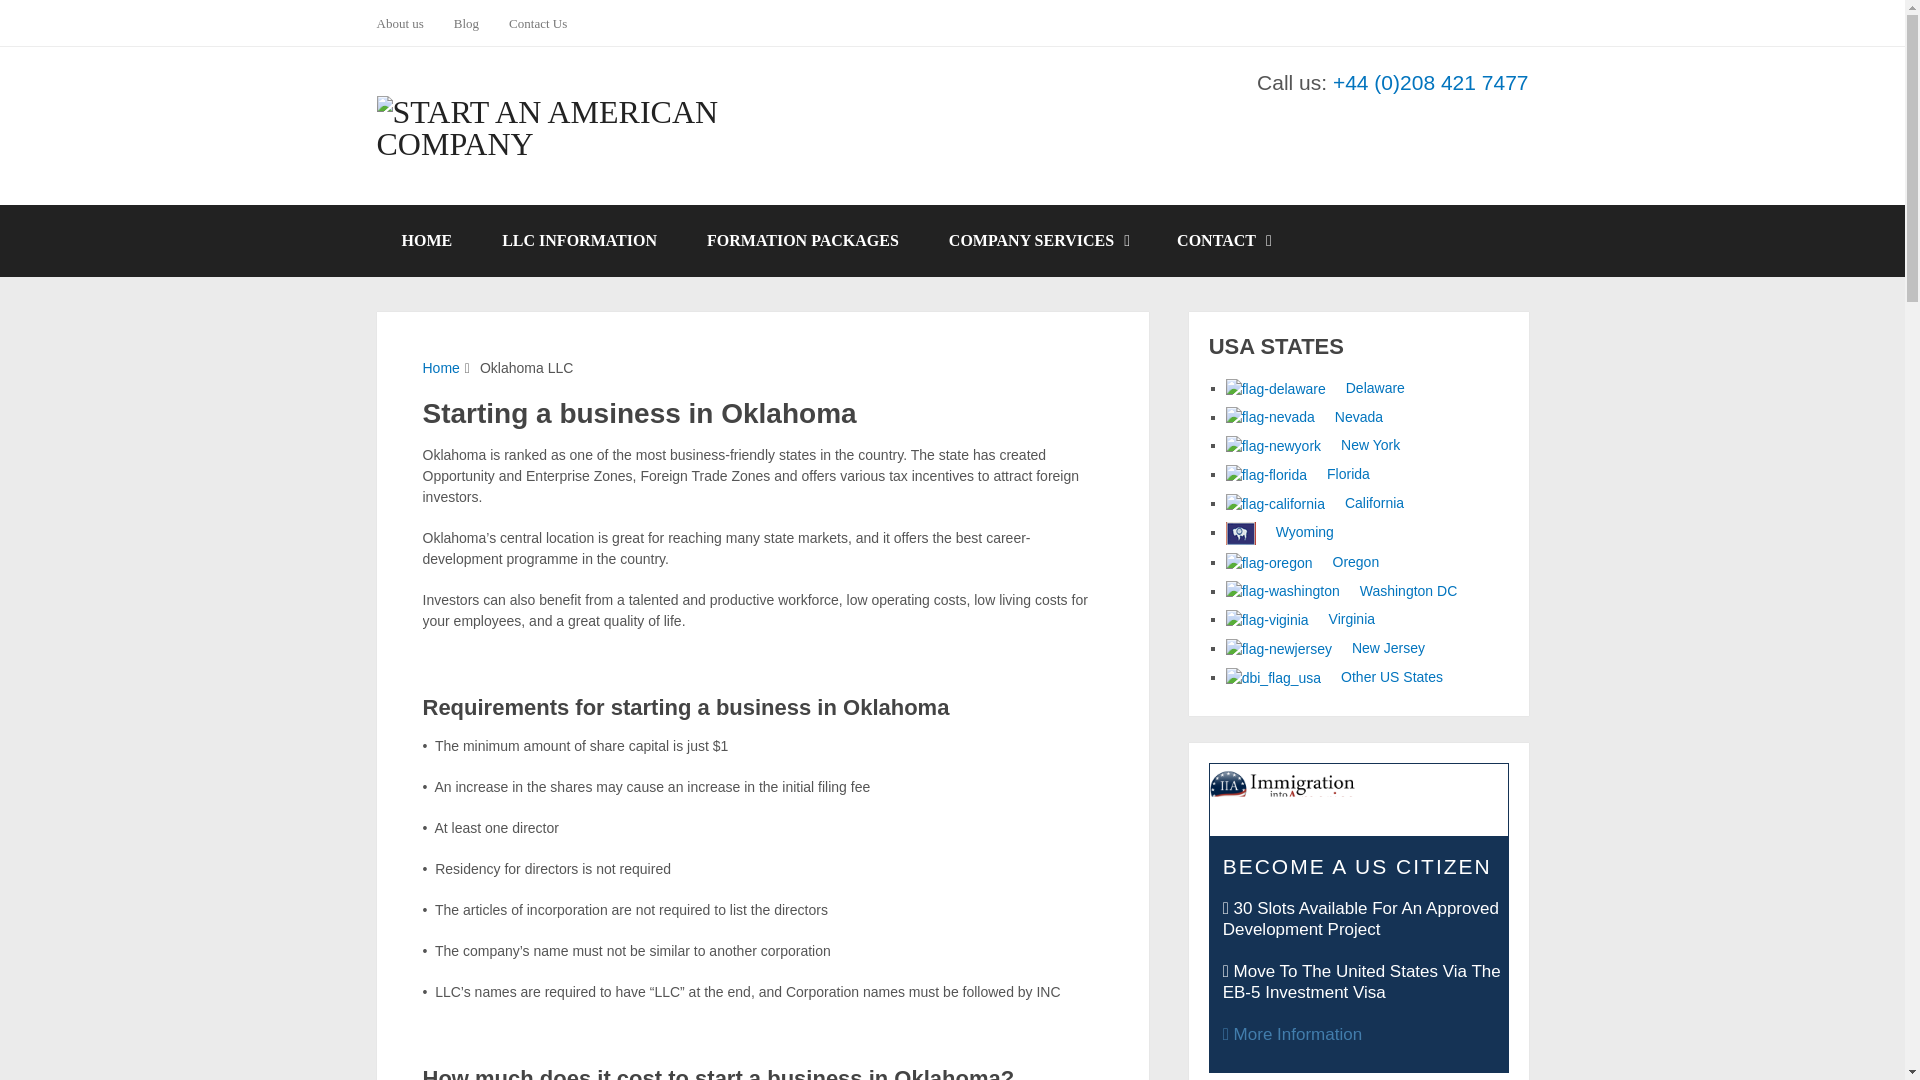  I want to click on Wyoming, so click(1280, 532).